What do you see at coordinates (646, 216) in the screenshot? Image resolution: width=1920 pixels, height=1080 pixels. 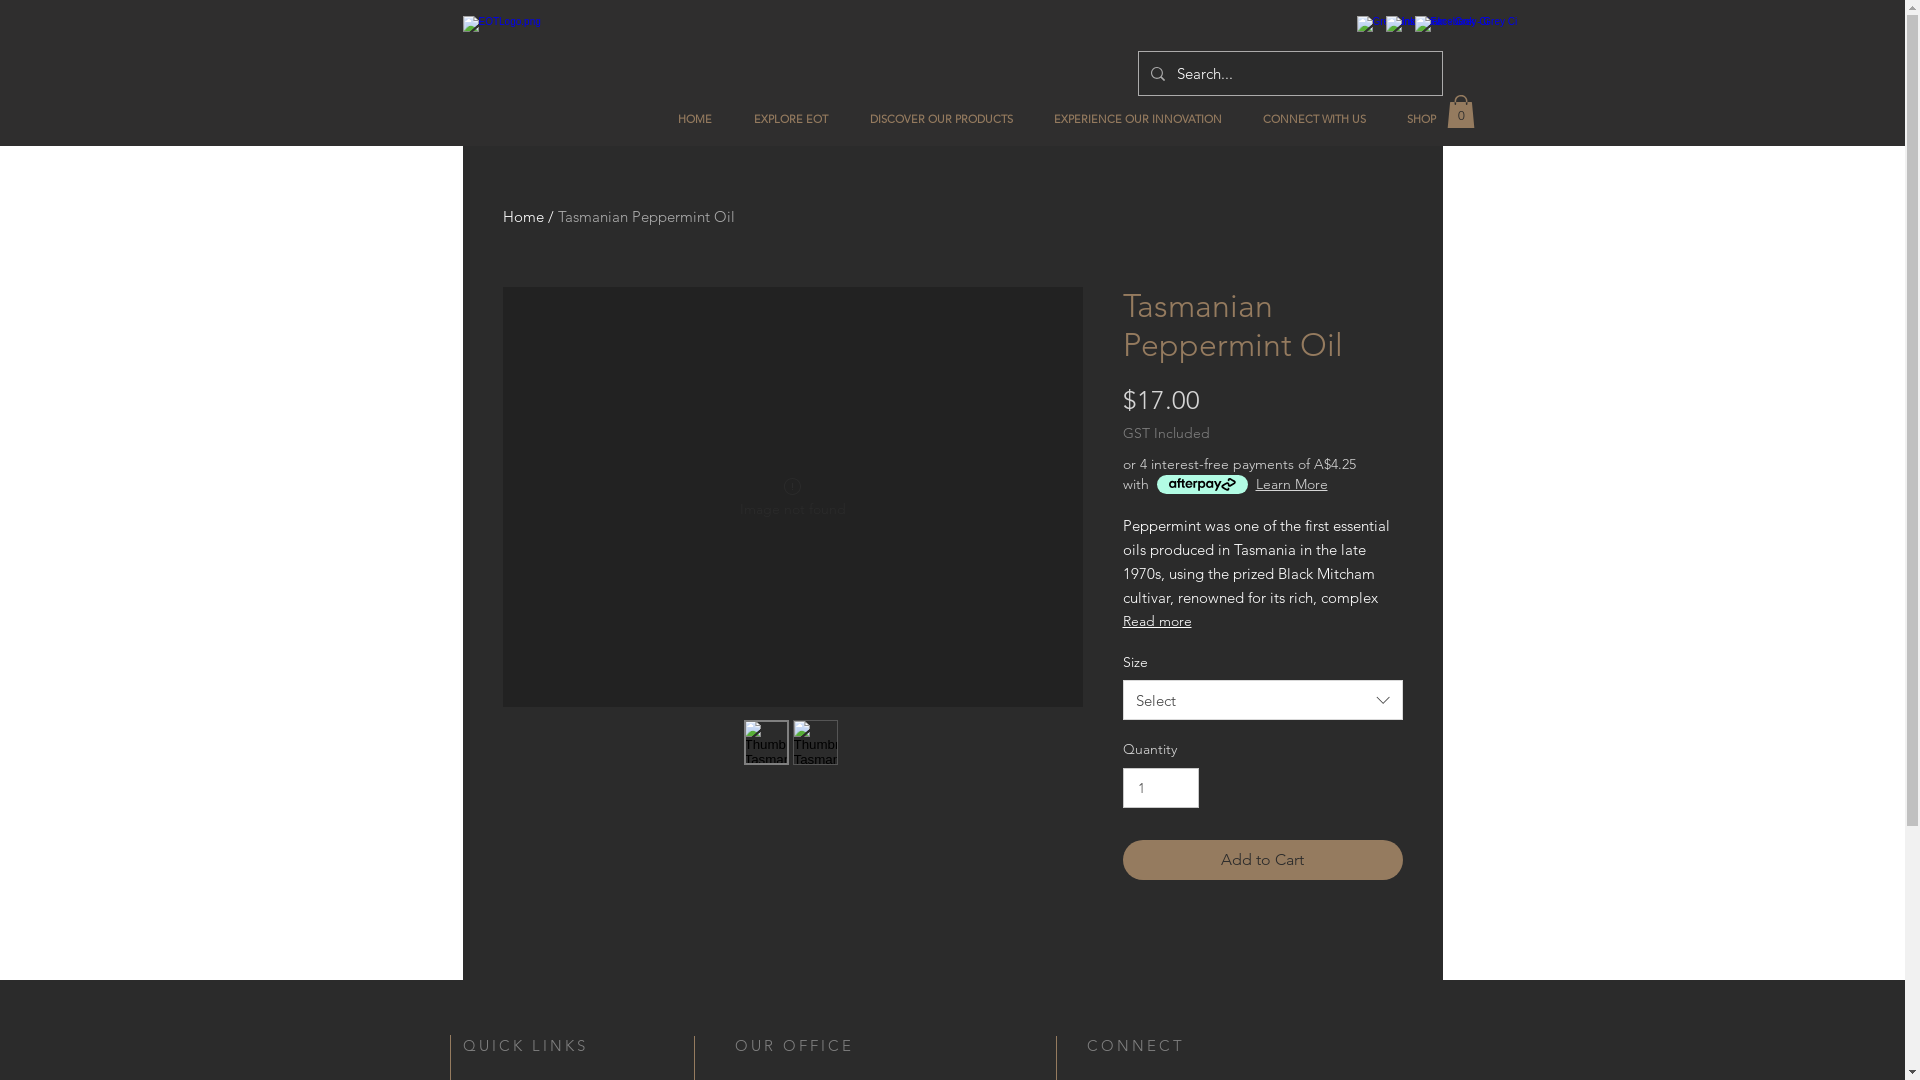 I see `Tasmanian Peppermint Oil` at bounding box center [646, 216].